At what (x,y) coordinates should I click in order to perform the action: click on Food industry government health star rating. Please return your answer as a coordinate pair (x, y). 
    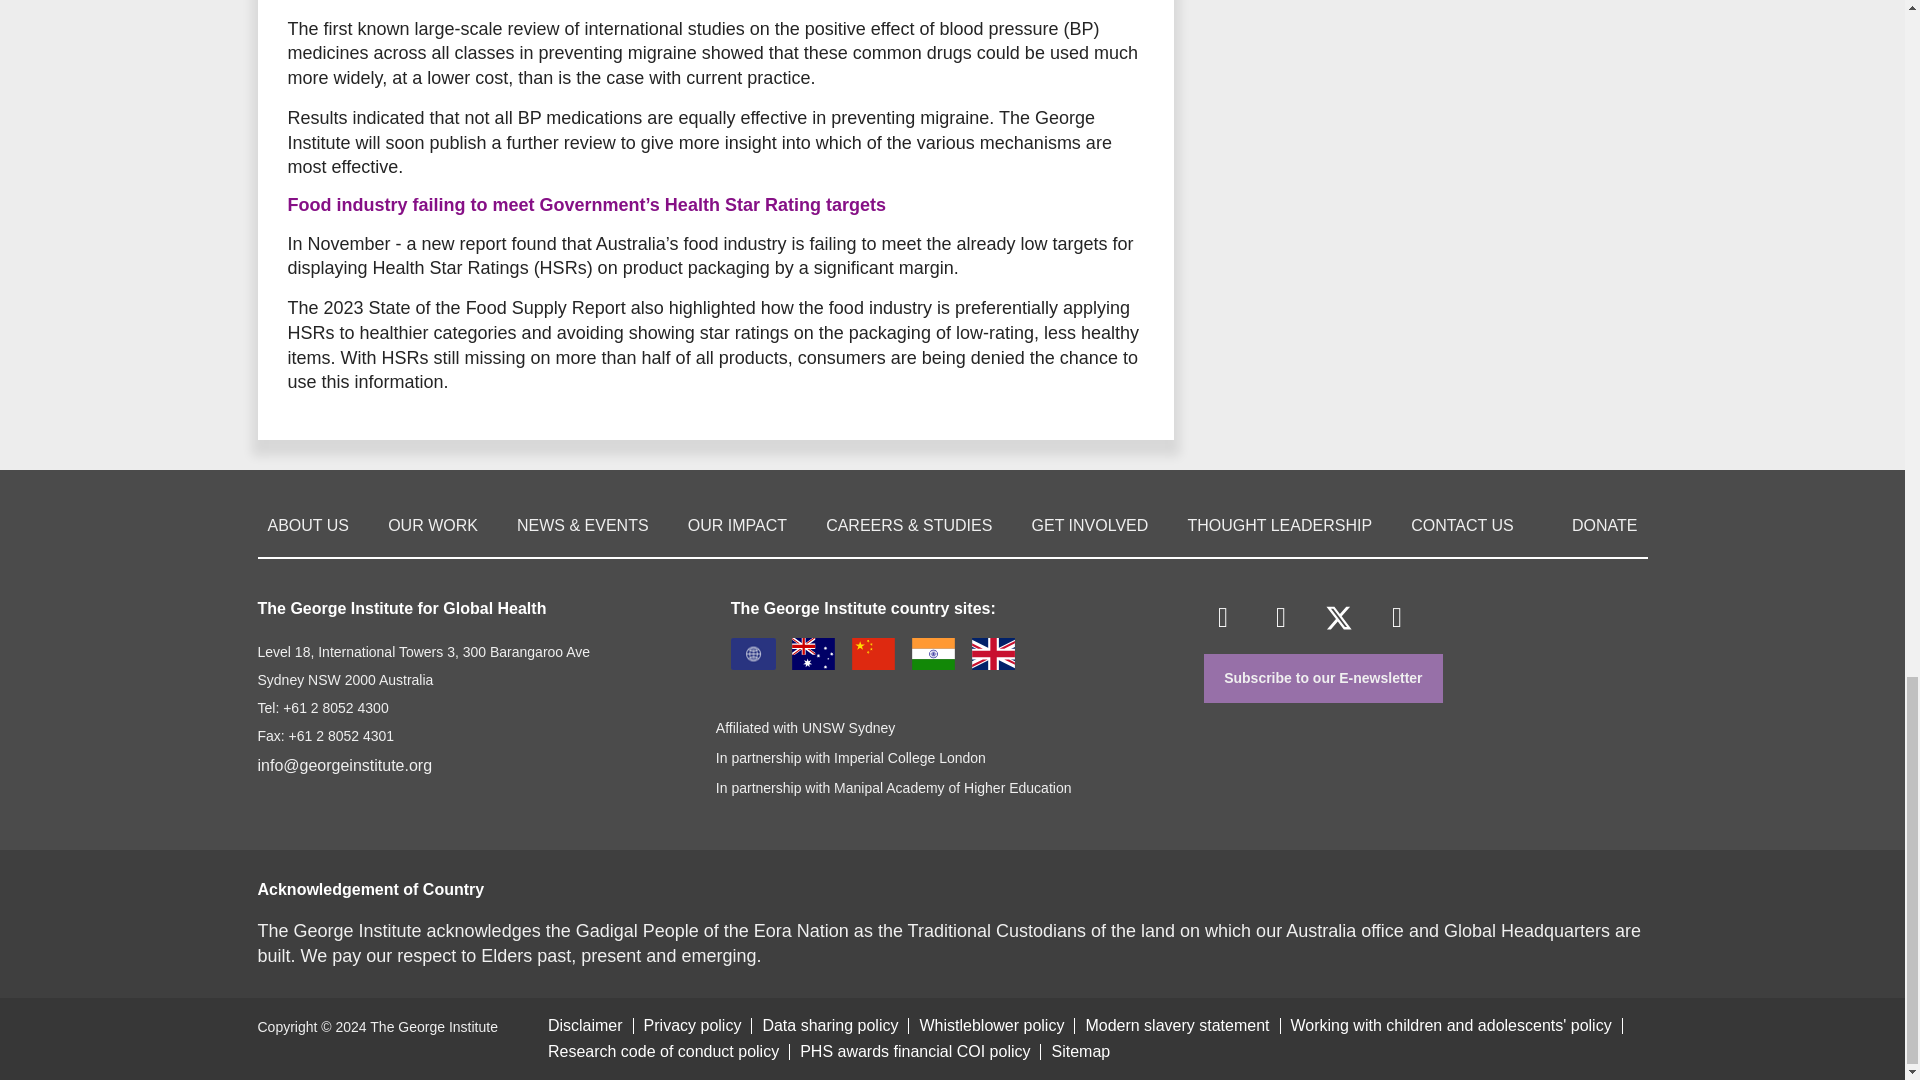
    Looking at the image, I should click on (586, 204).